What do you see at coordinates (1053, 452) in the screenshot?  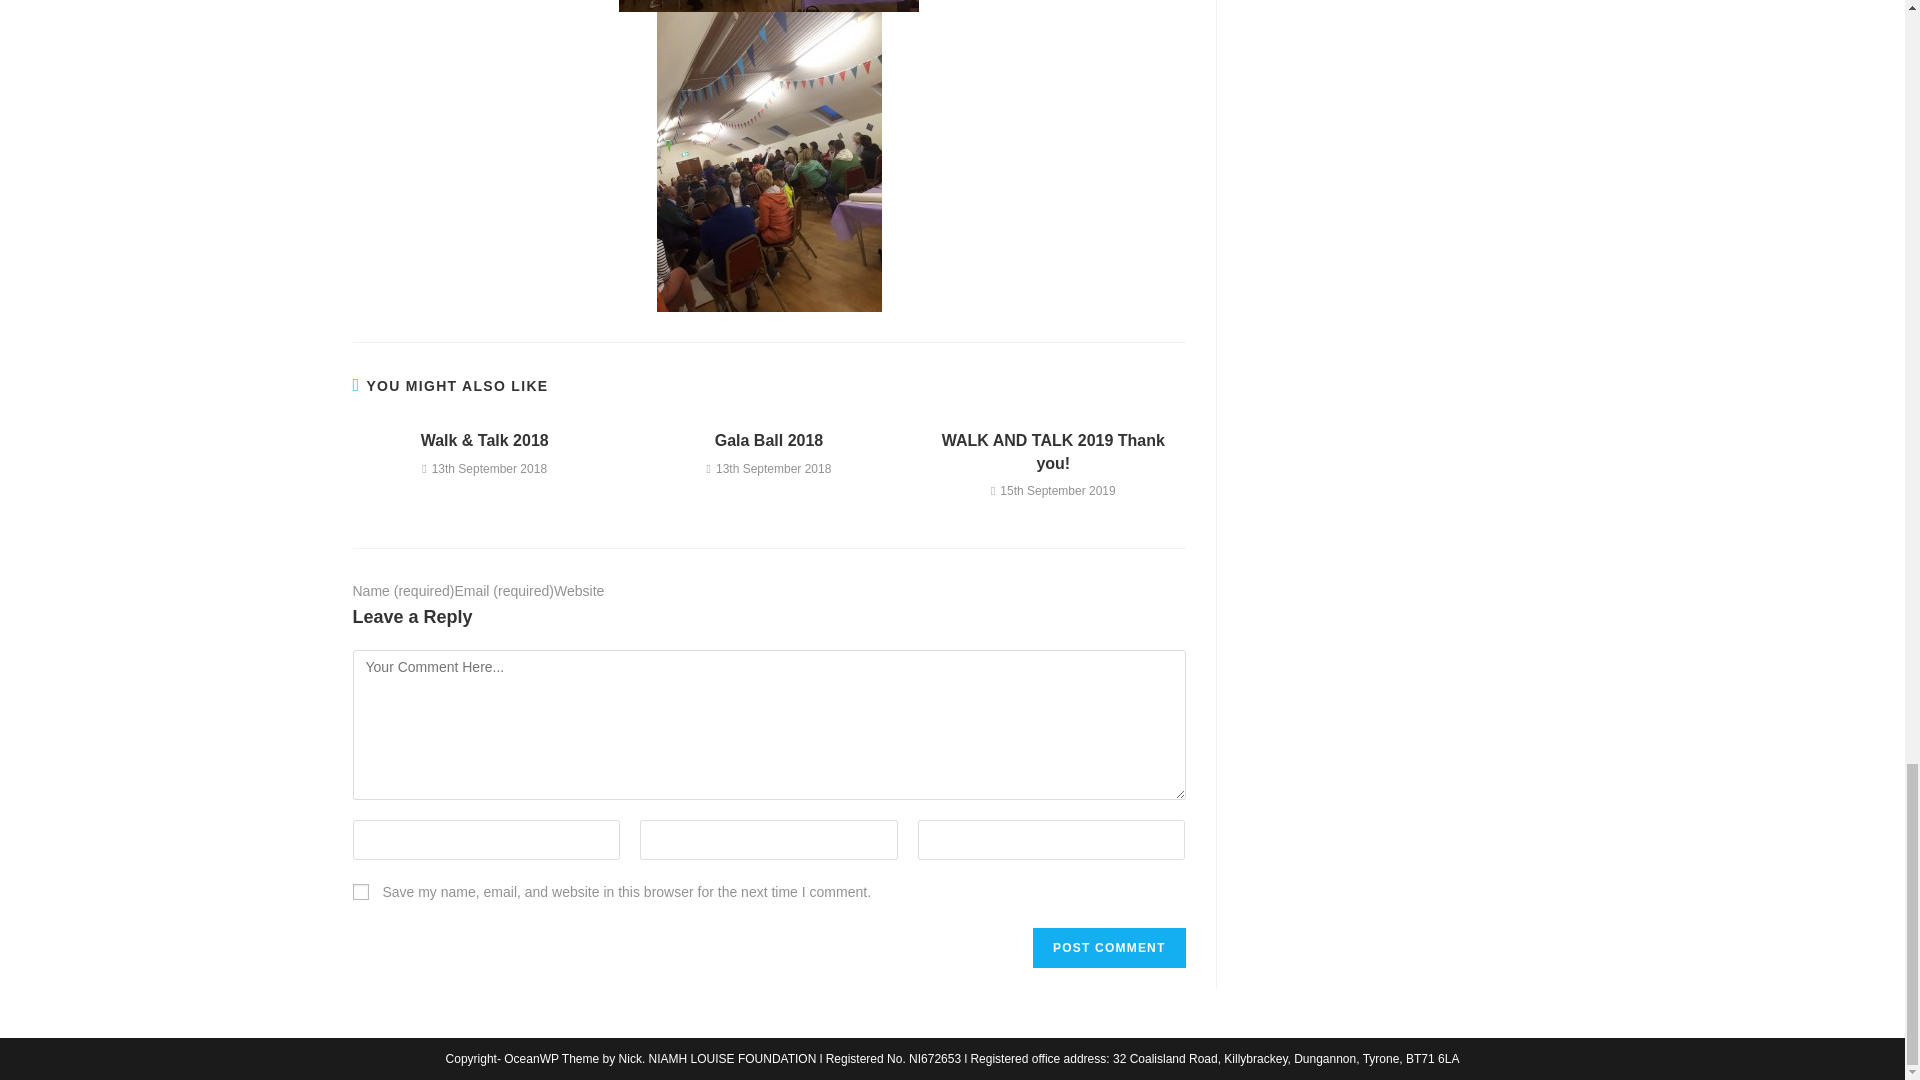 I see `WALK AND TALK 2019 Thank you!` at bounding box center [1053, 452].